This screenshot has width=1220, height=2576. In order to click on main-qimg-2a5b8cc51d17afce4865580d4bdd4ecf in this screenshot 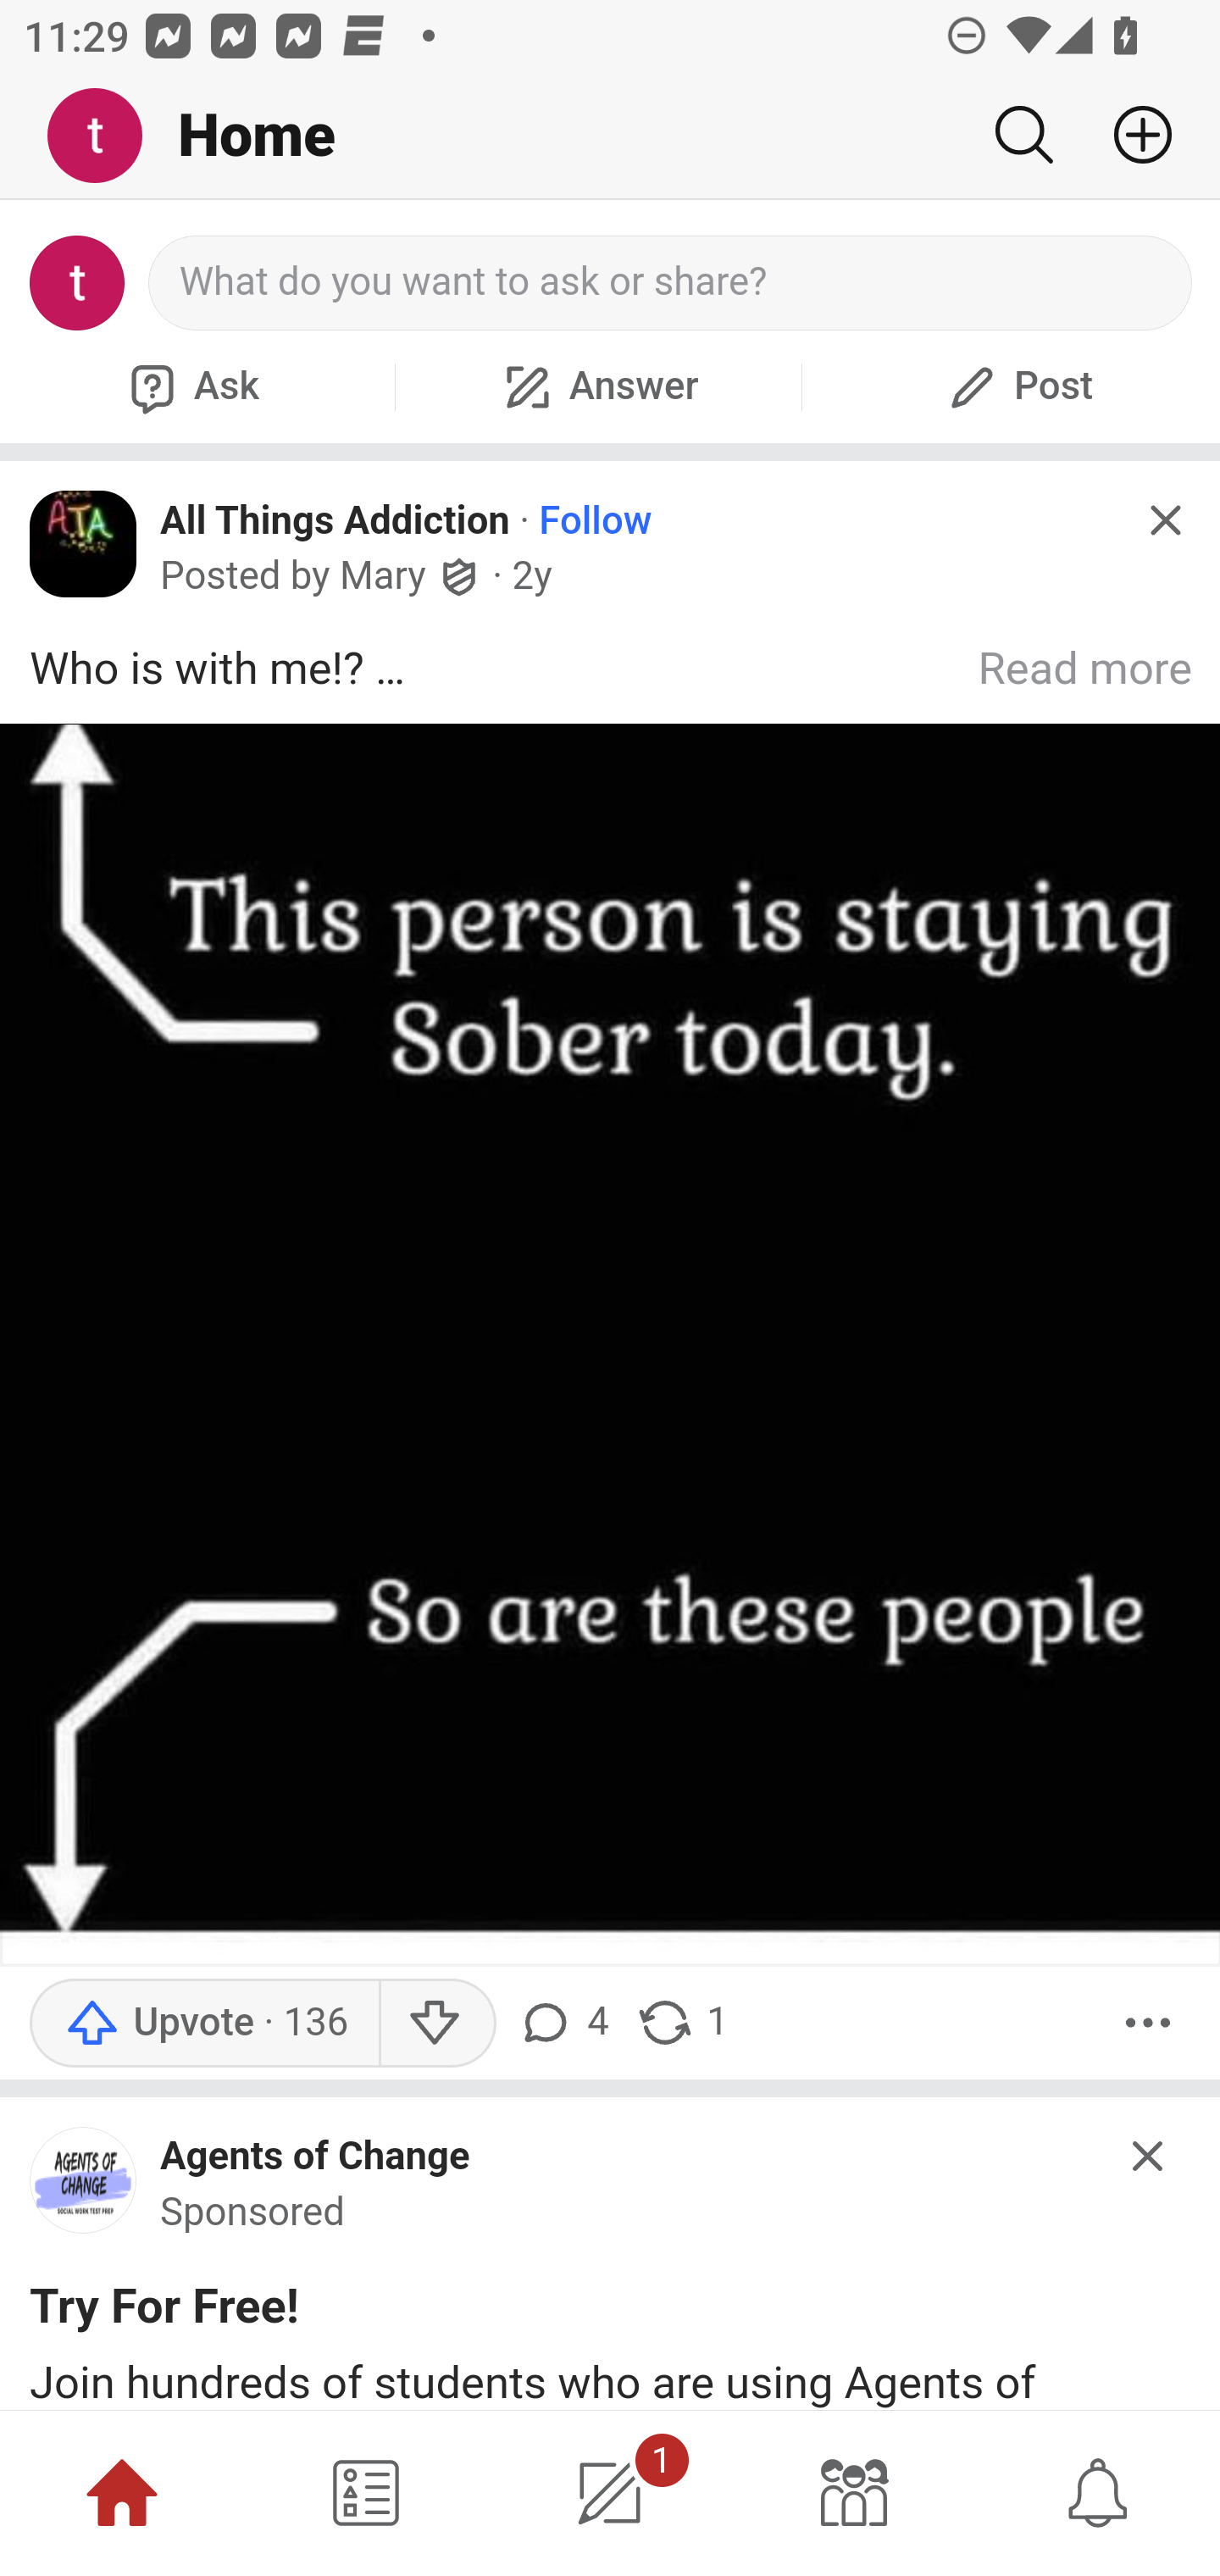, I will do `click(84, 2188)`.